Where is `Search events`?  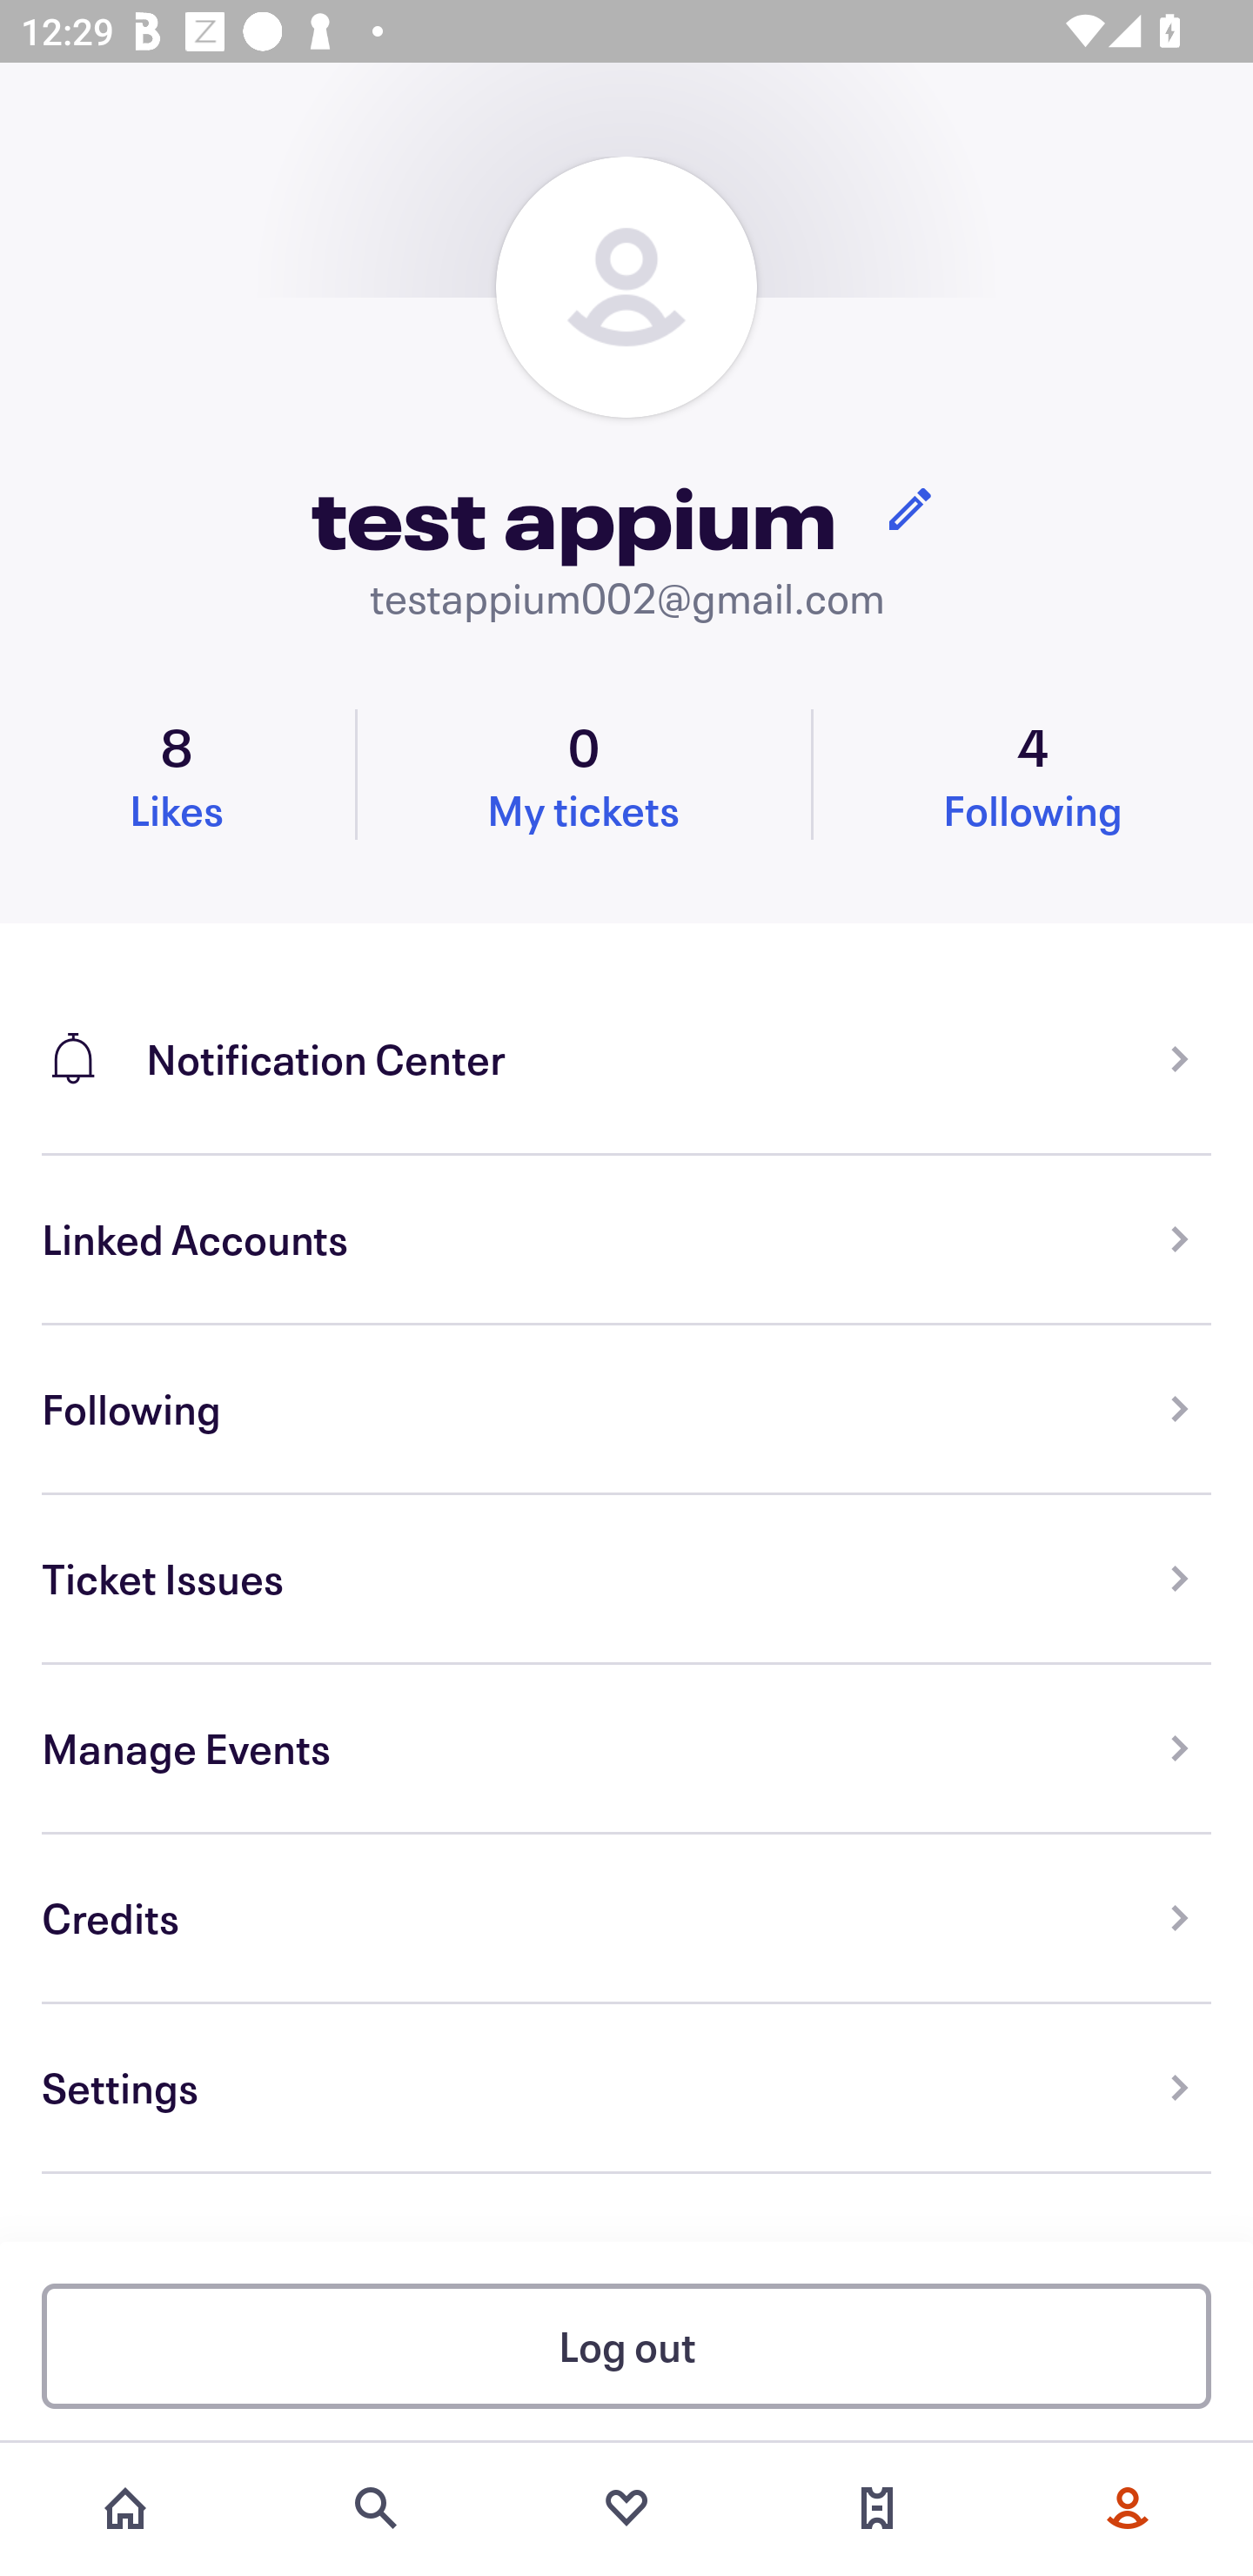
Search events is located at coordinates (376, 2508).